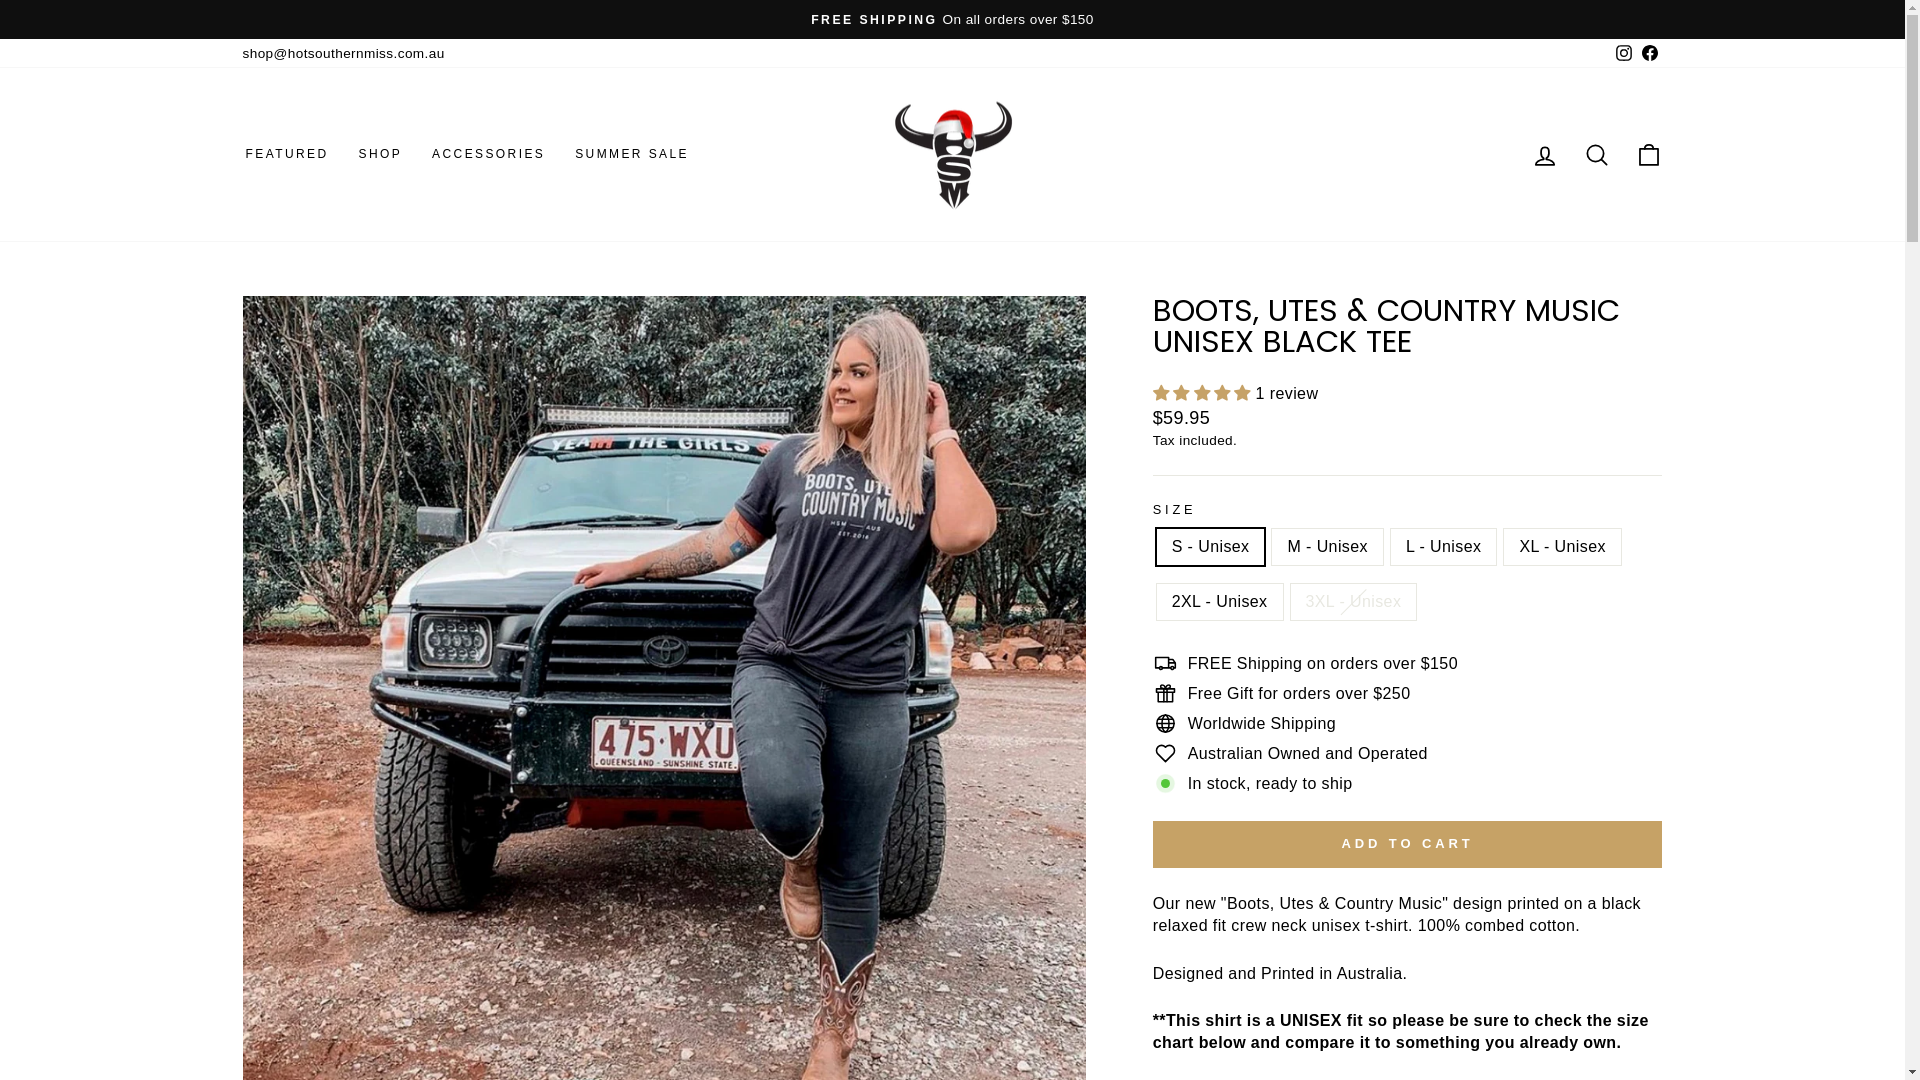 This screenshot has height=1080, width=1920. What do you see at coordinates (1408, 844) in the screenshot?
I see `ADD TO CART` at bounding box center [1408, 844].